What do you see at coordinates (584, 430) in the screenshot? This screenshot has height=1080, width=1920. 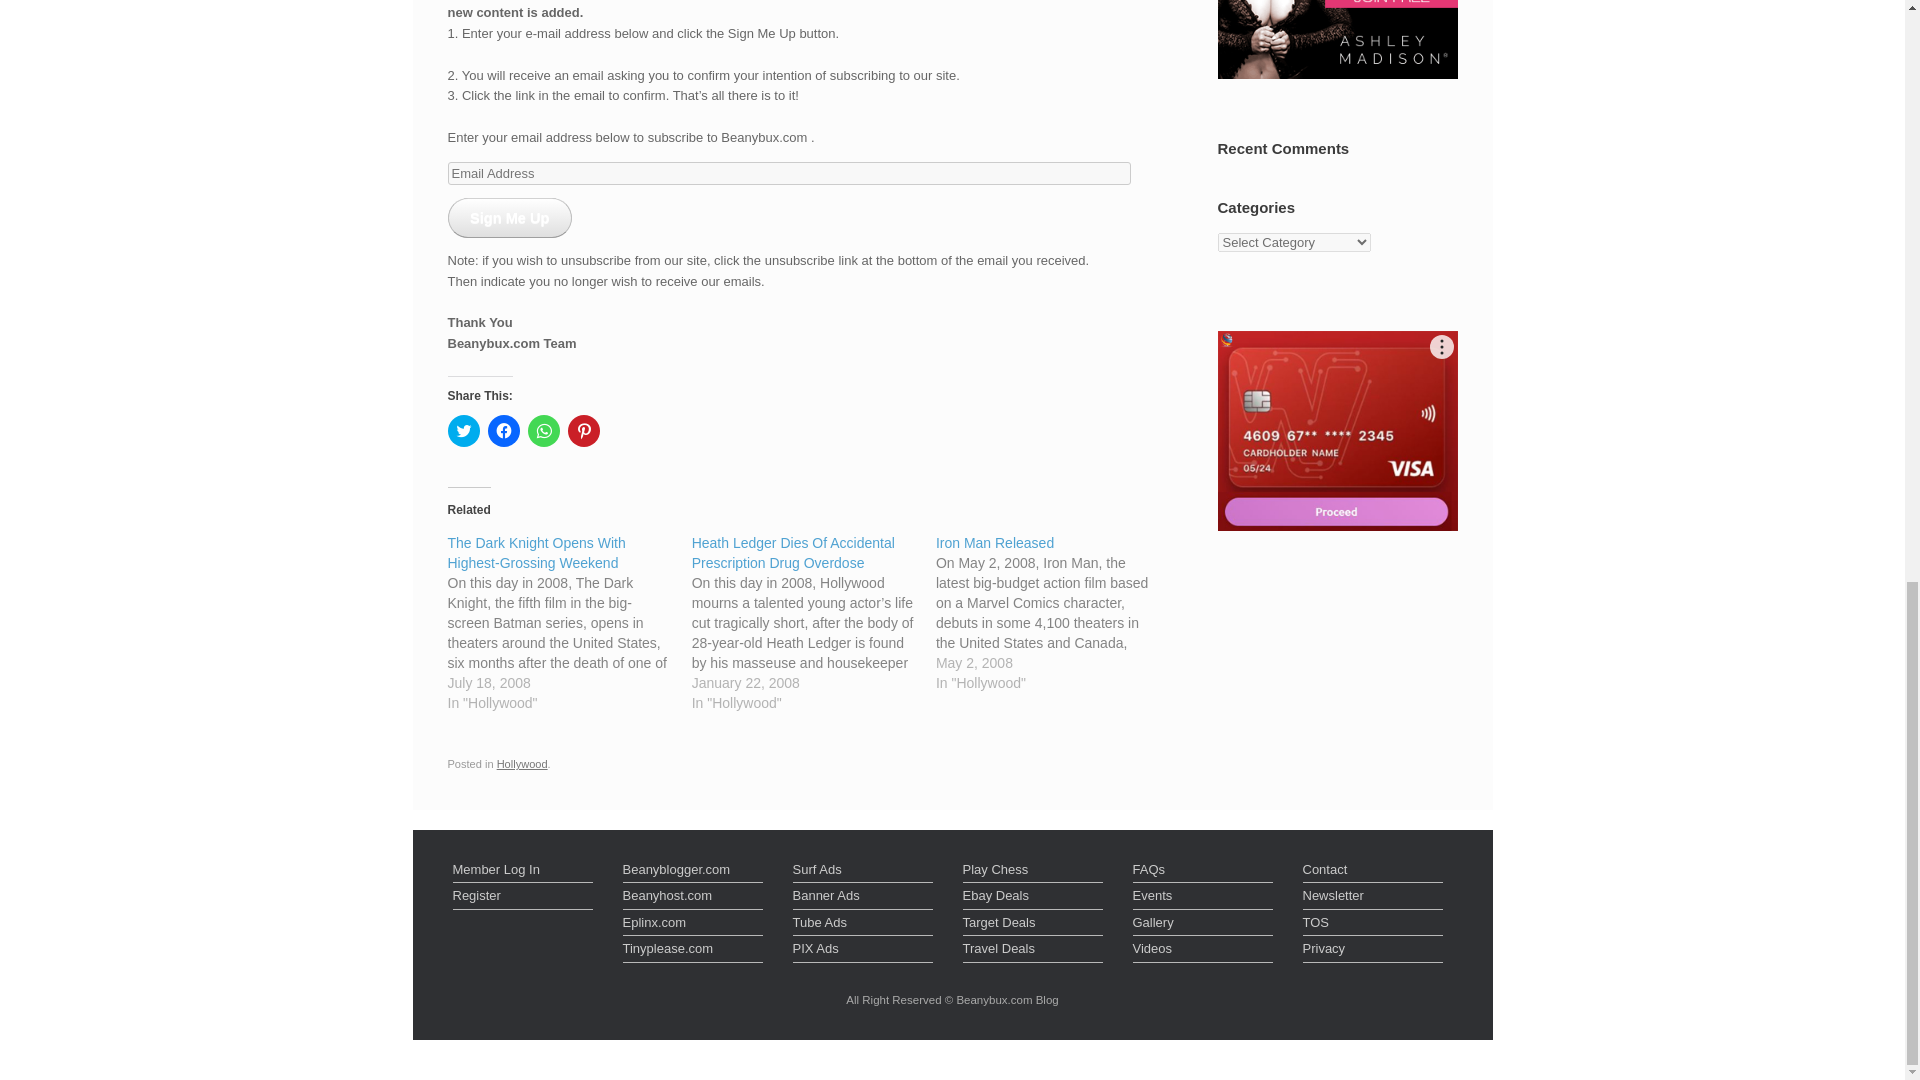 I see `Click to share on Pinterest` at bounding box center [584, 430].